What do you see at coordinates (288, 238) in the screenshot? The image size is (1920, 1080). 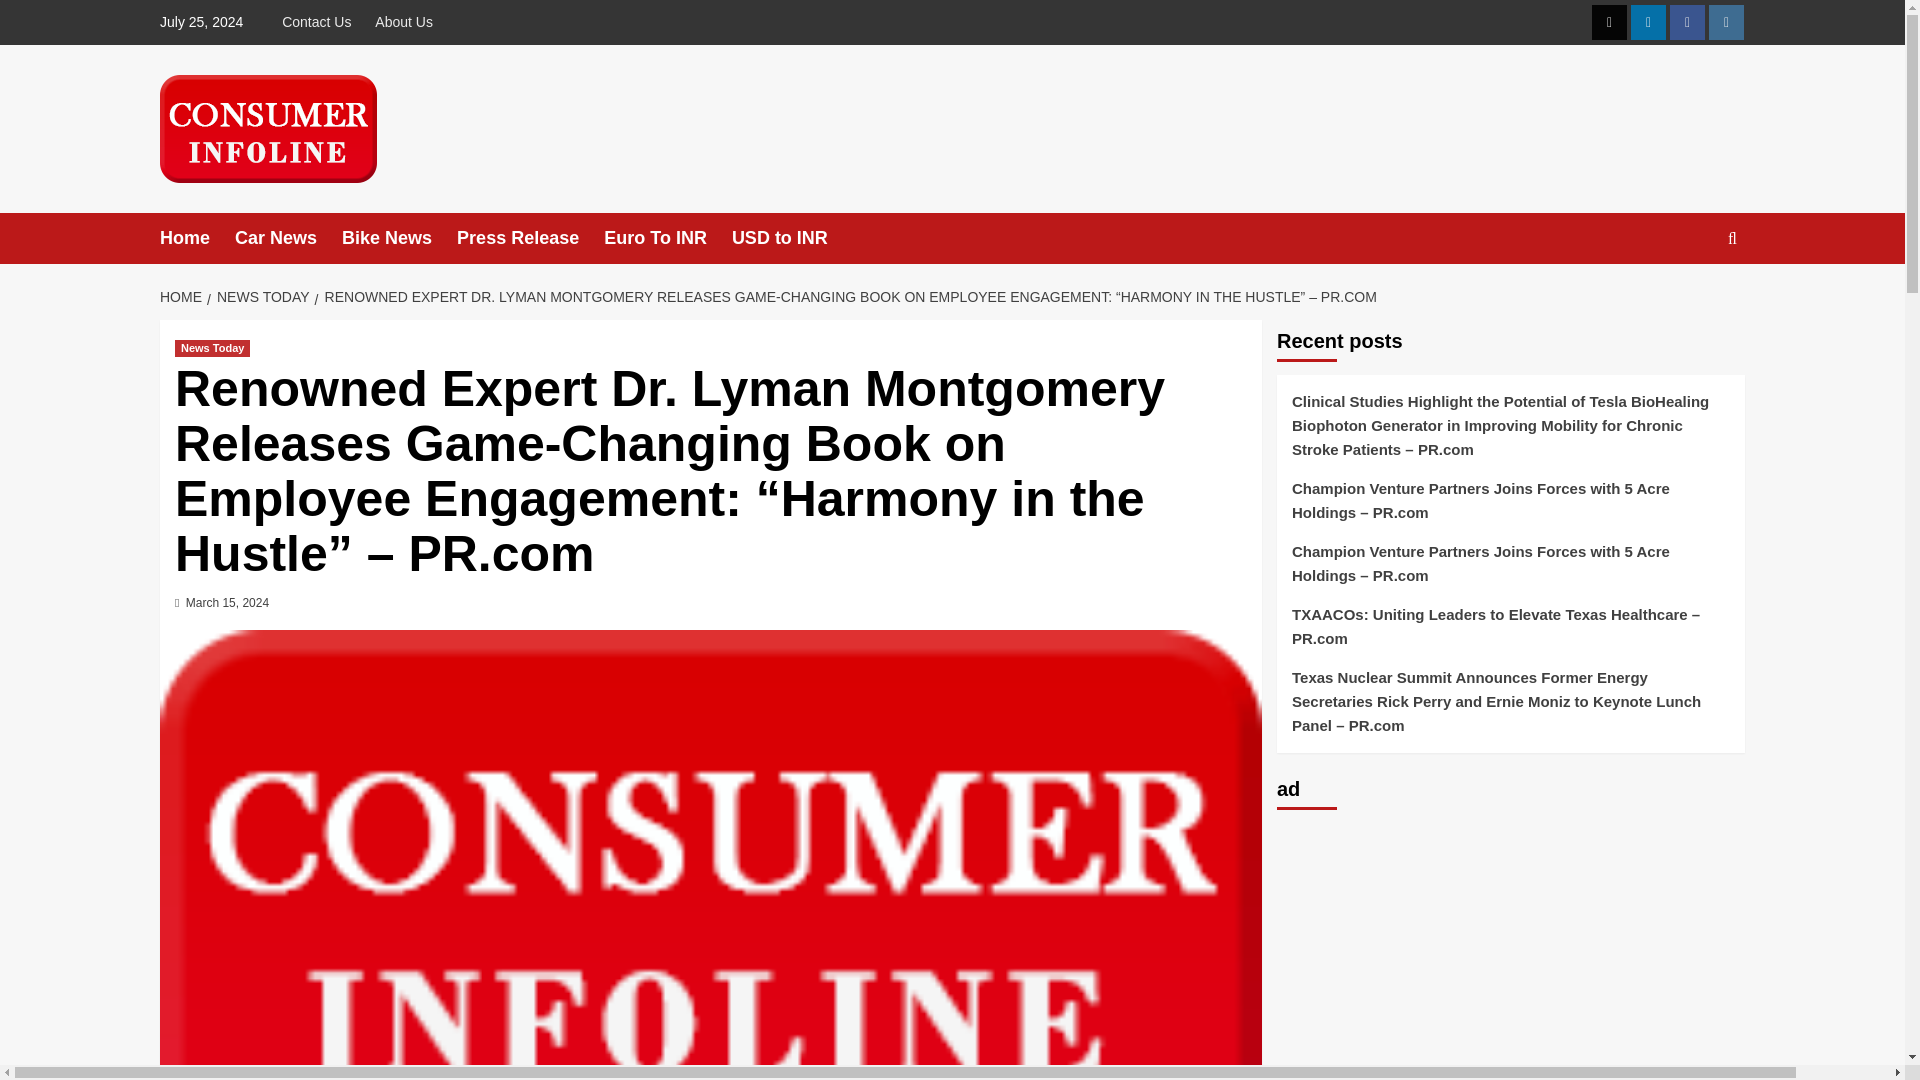 I see `Car News` at bounding box center [288, 238].